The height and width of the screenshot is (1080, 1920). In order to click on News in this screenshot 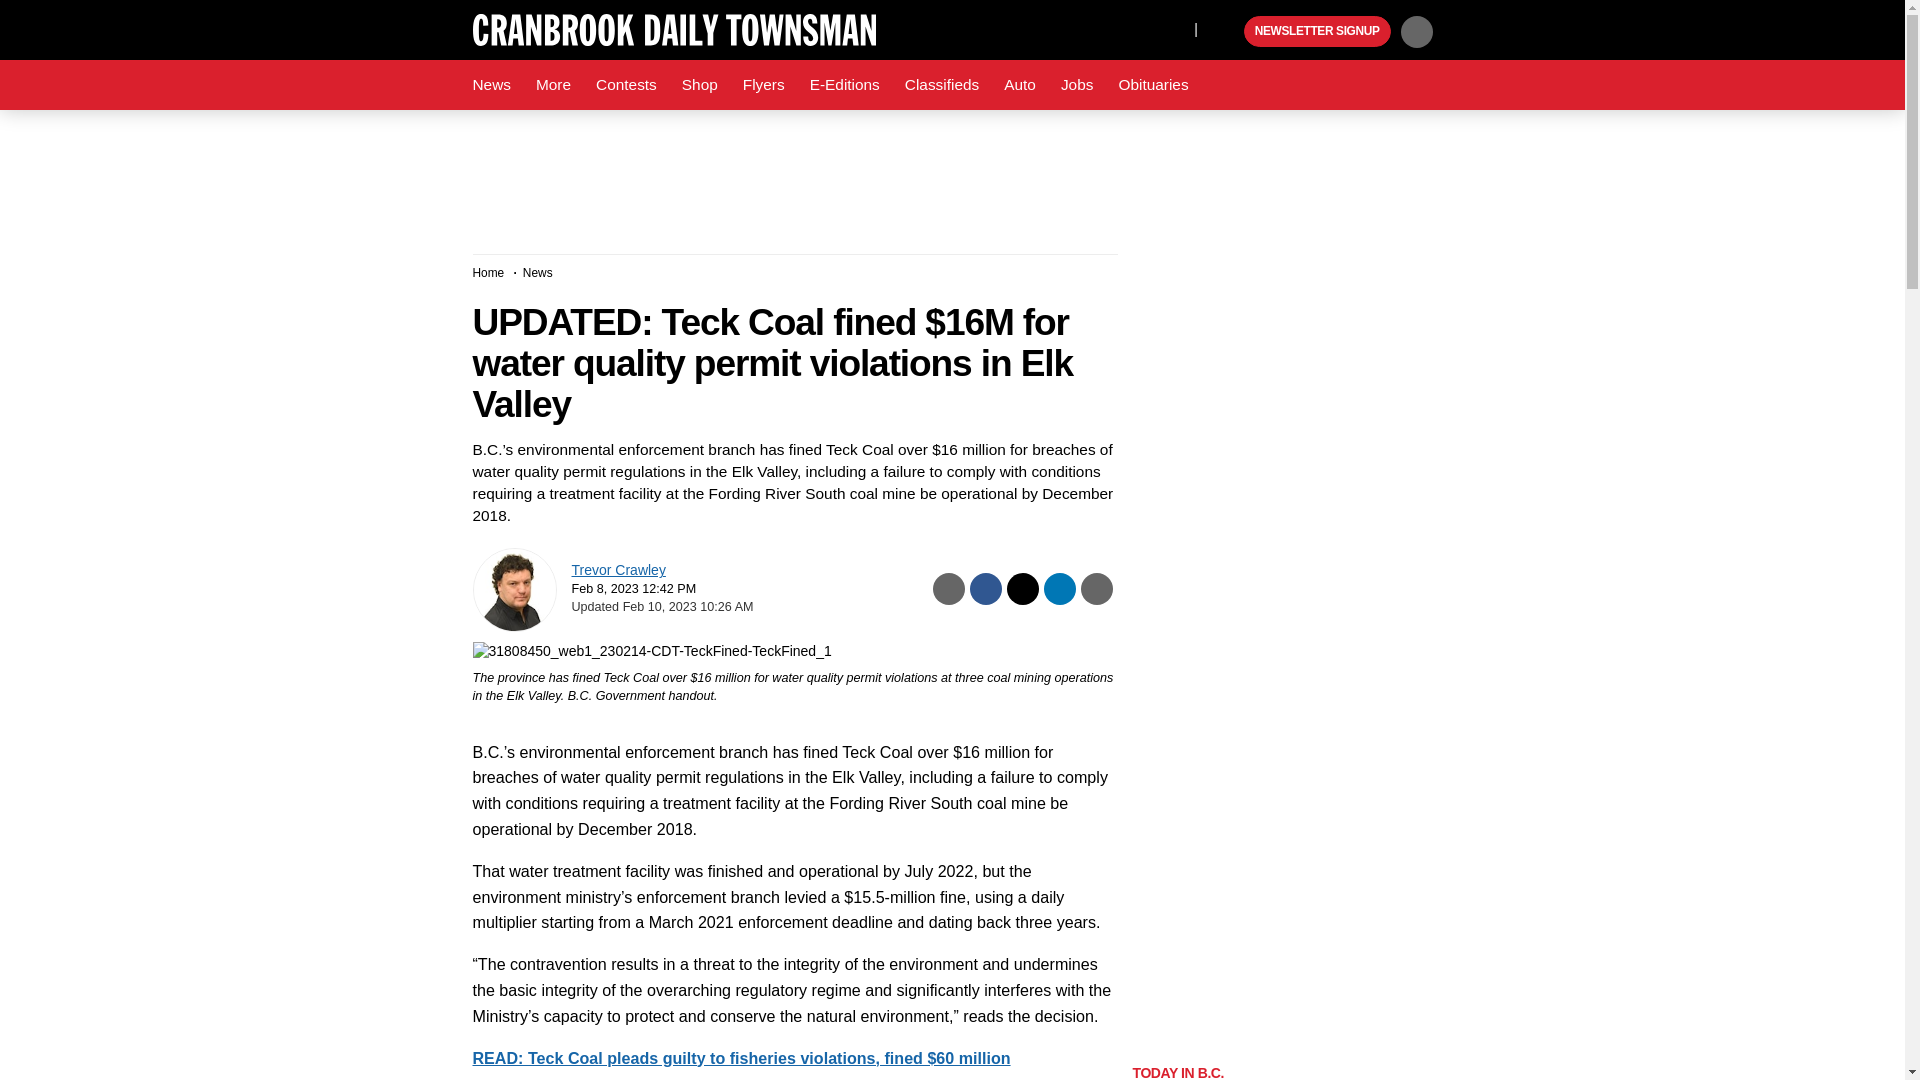, I will do `click(491, 85)`.